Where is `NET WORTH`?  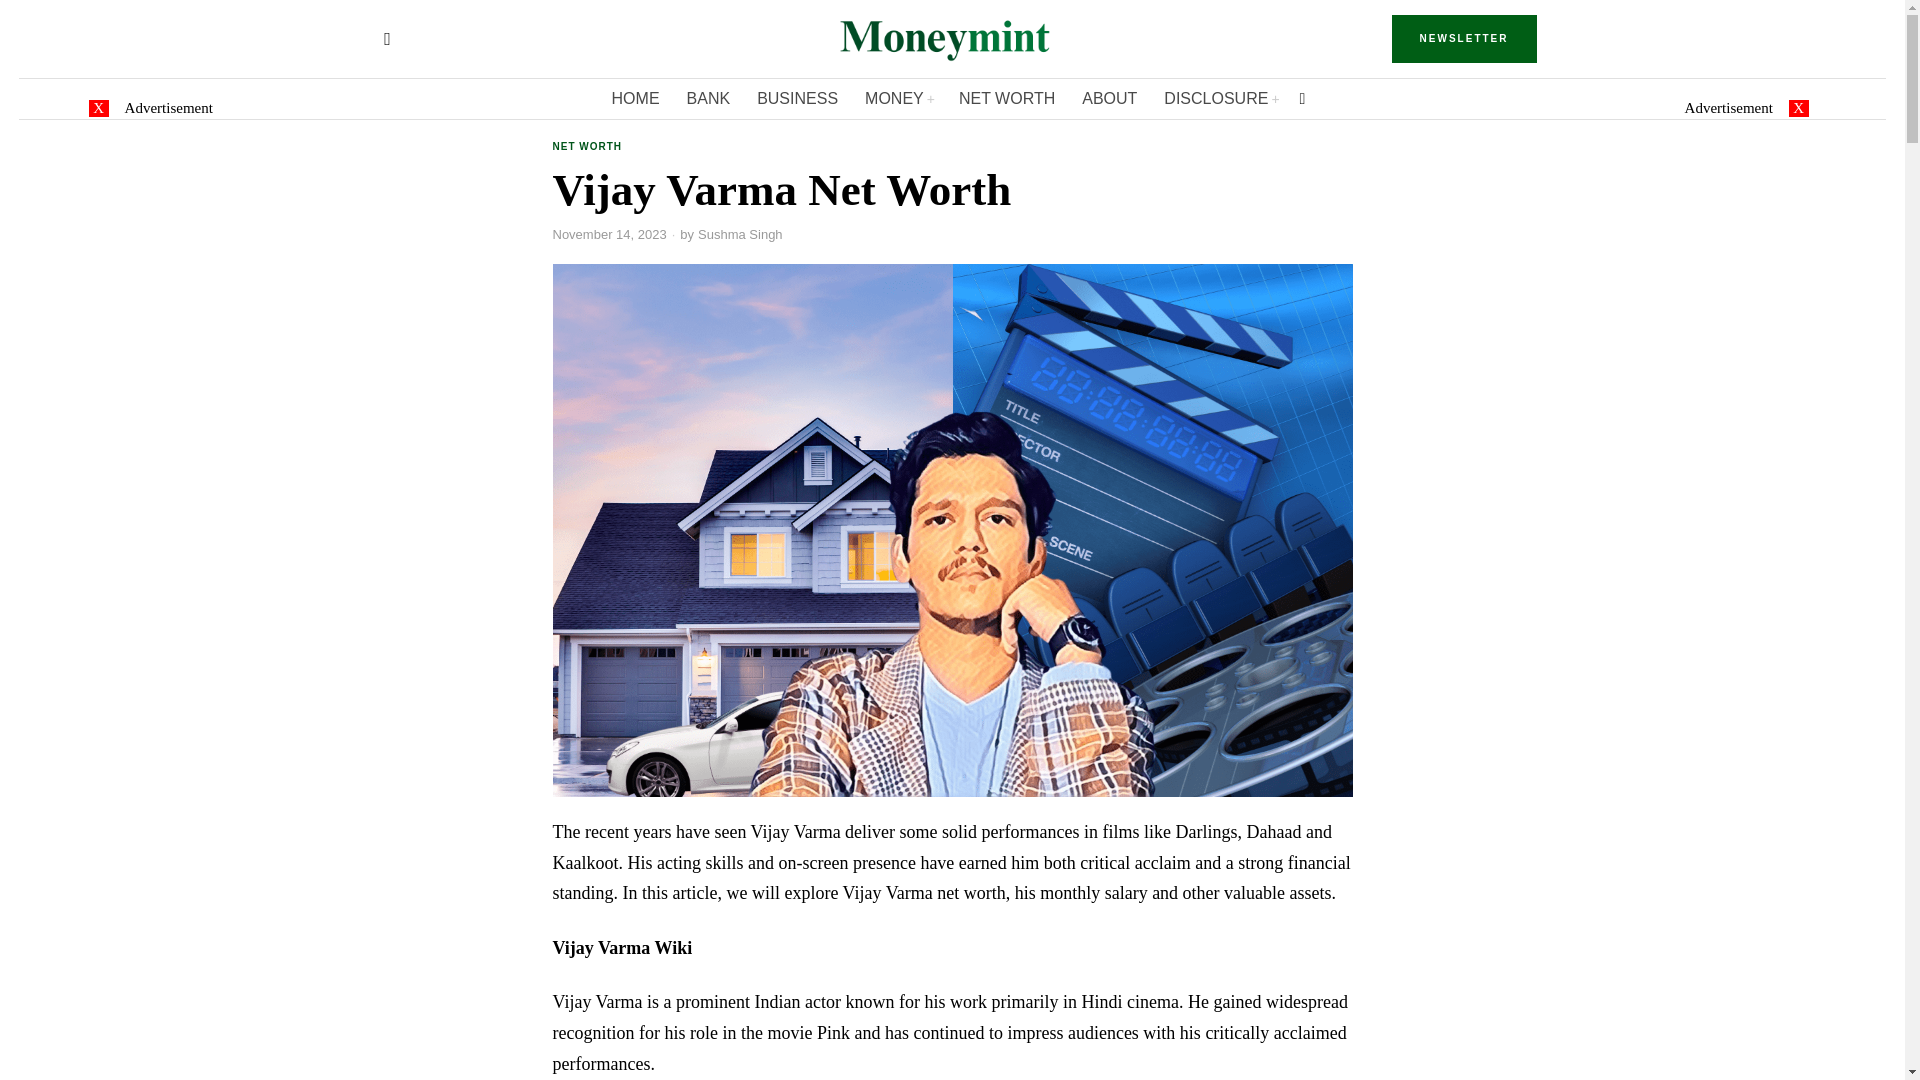
NET WORTH is located at coordinates (1008, 98).